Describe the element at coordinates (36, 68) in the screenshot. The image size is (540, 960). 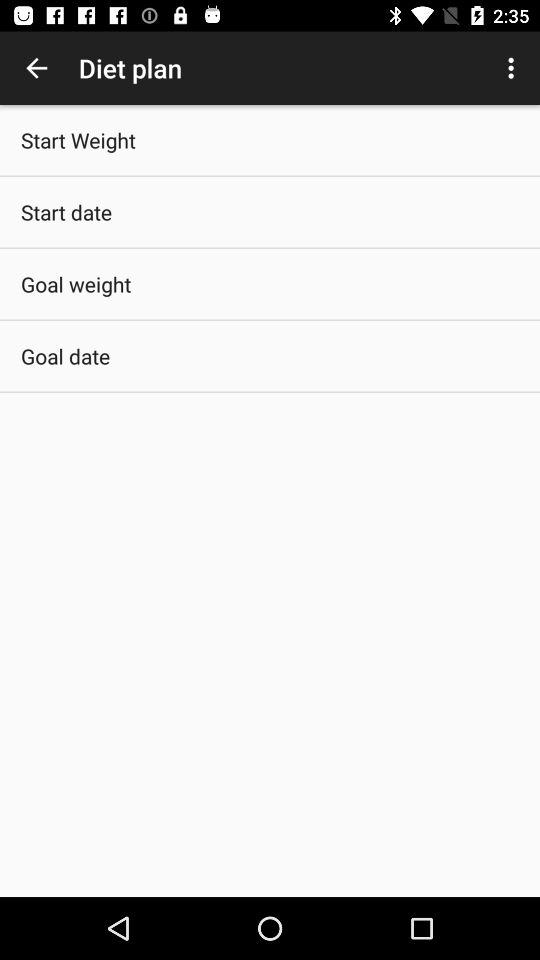
I see `press app next to the diet plan app` at that location.